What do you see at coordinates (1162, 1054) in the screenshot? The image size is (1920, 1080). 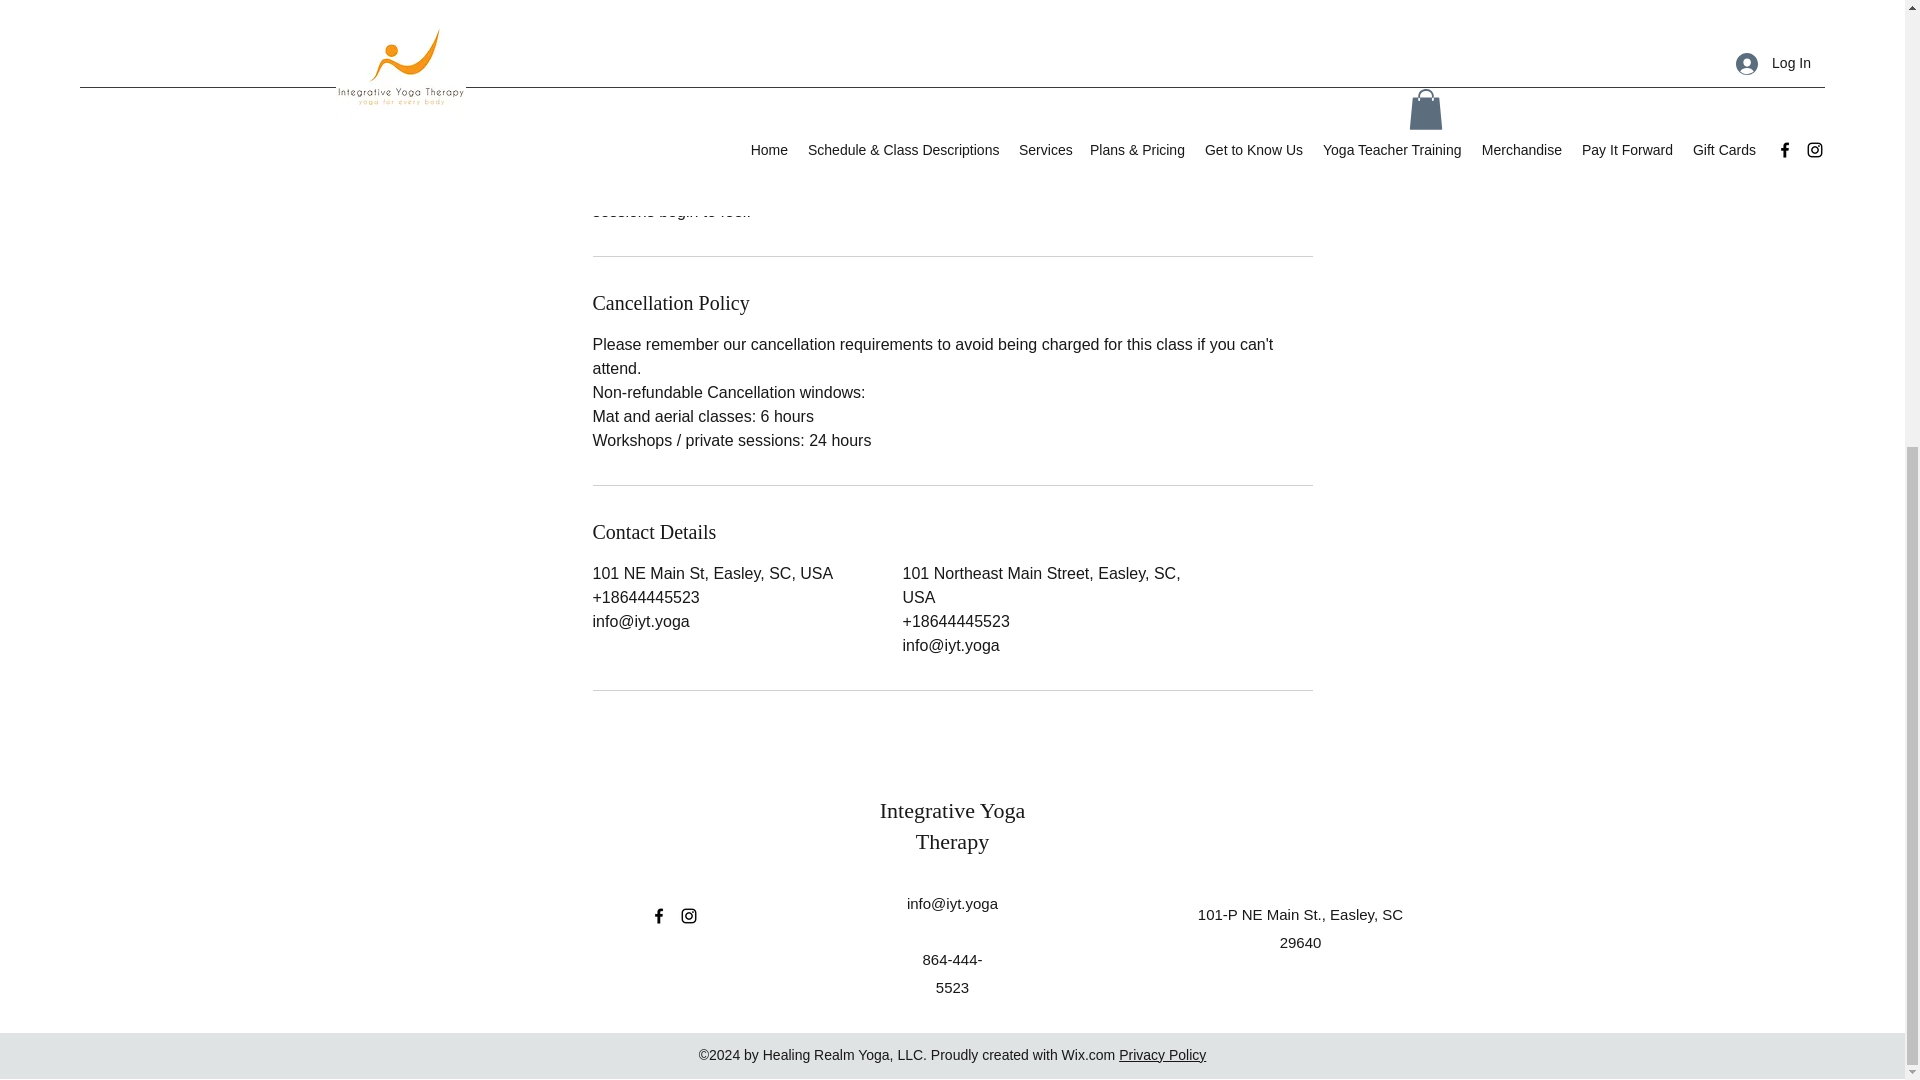 I see `Privacy Policy` at bounding box center [1162, 1054].